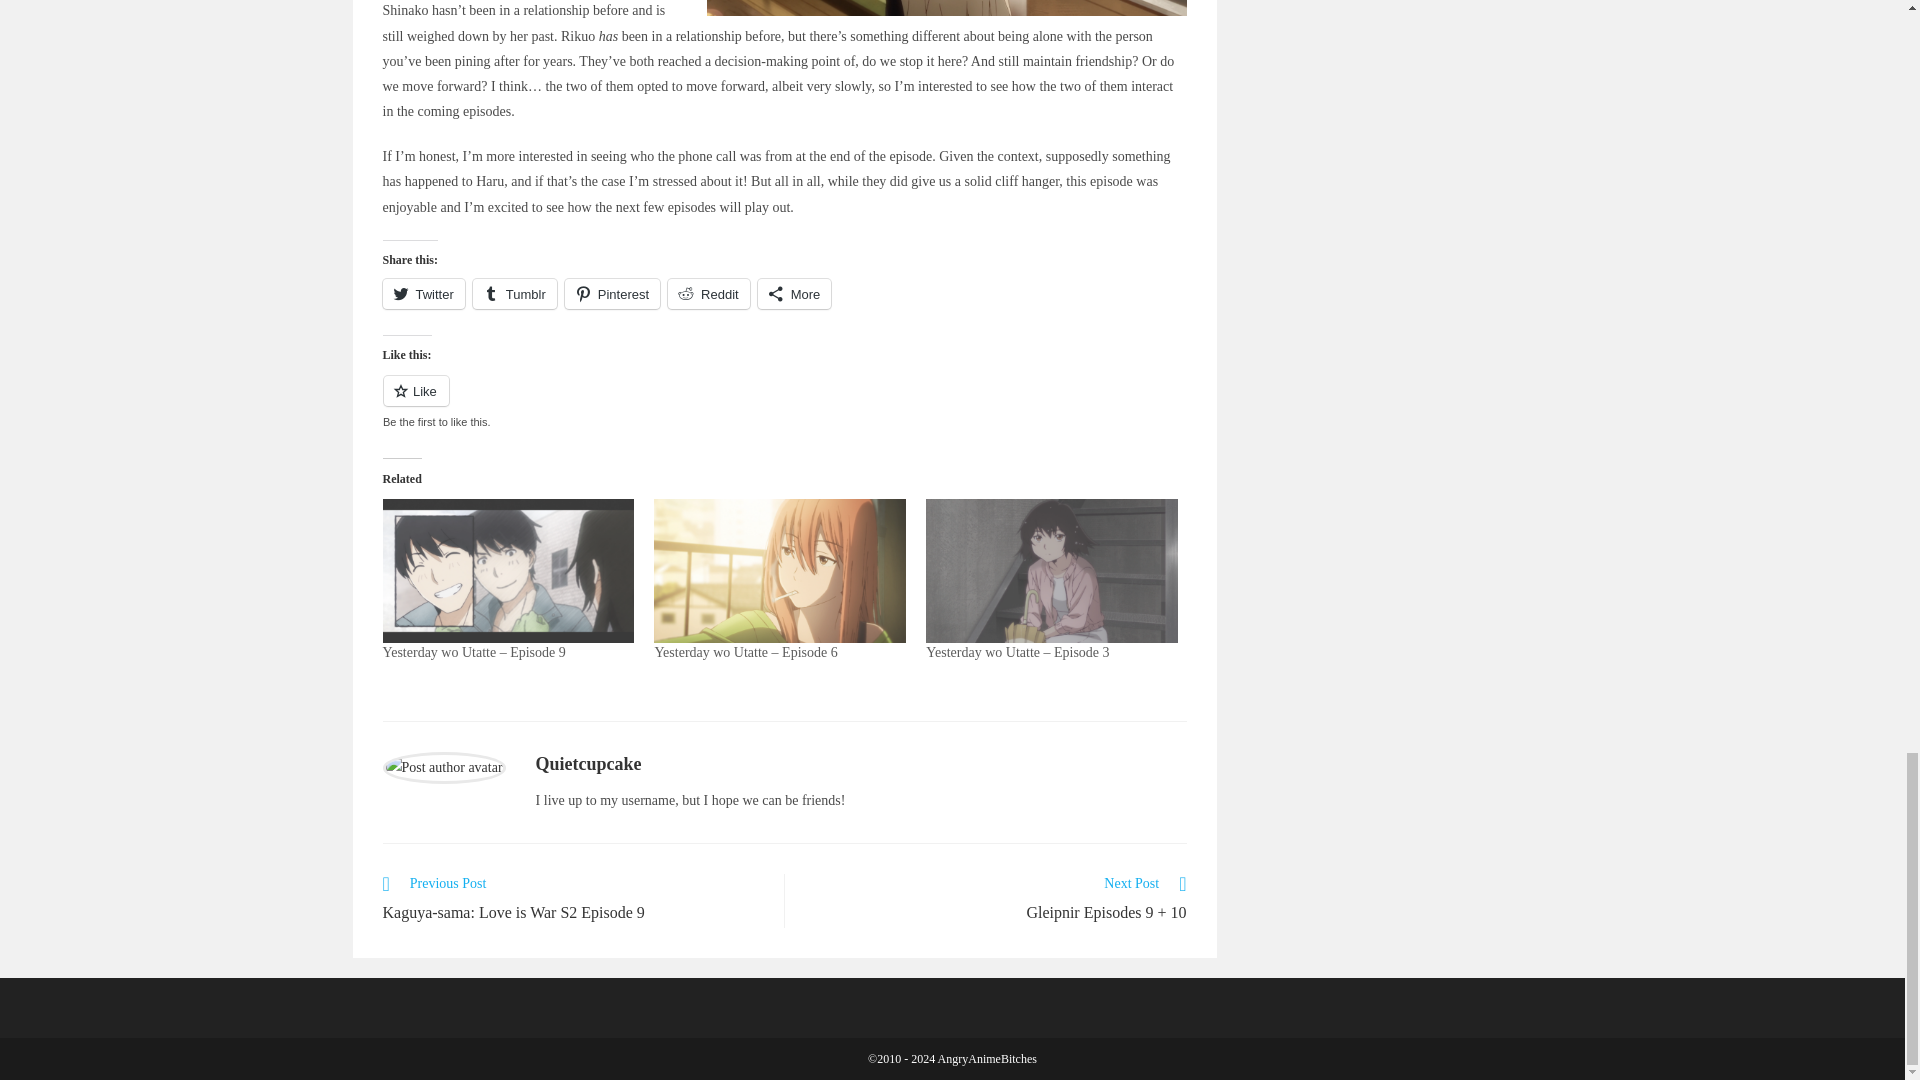 The width and height of the screenshot is (1920, 1080). I want to click on Click to share on Reddit, so click(709, 293).